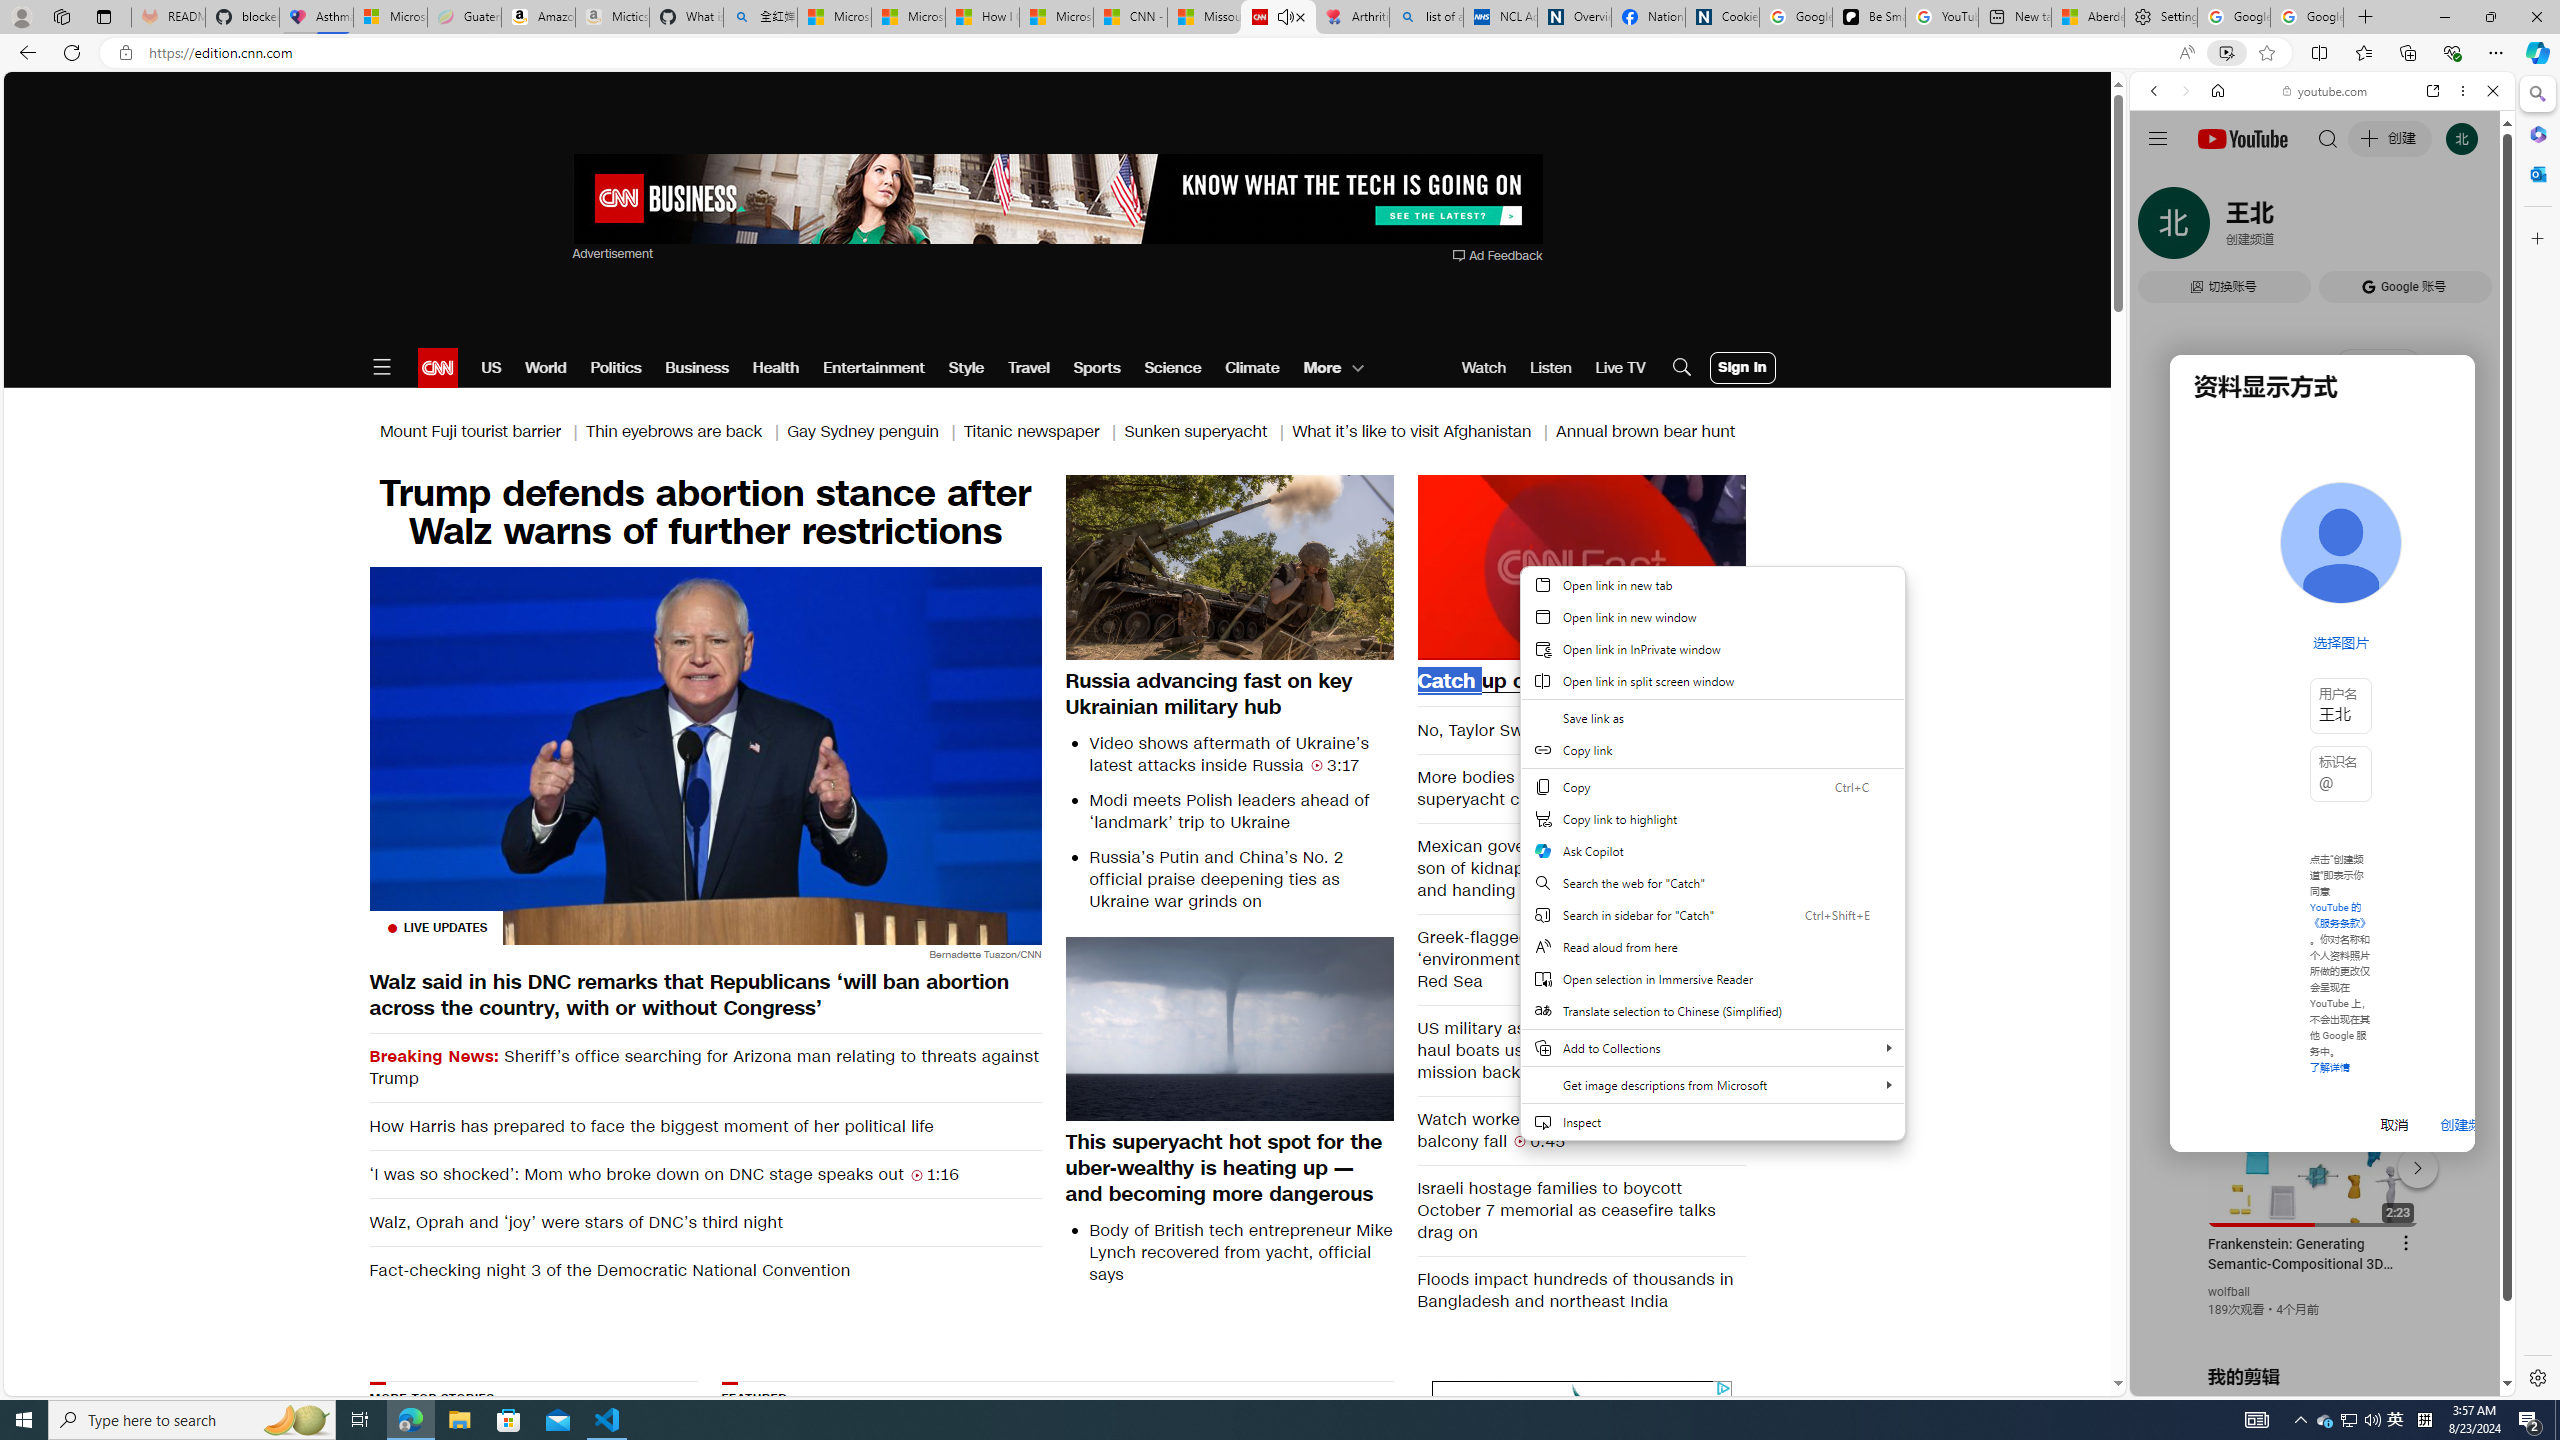 This screenshot has width=2560, height=1440. I want to click on Cookies, so click(1722, 17).